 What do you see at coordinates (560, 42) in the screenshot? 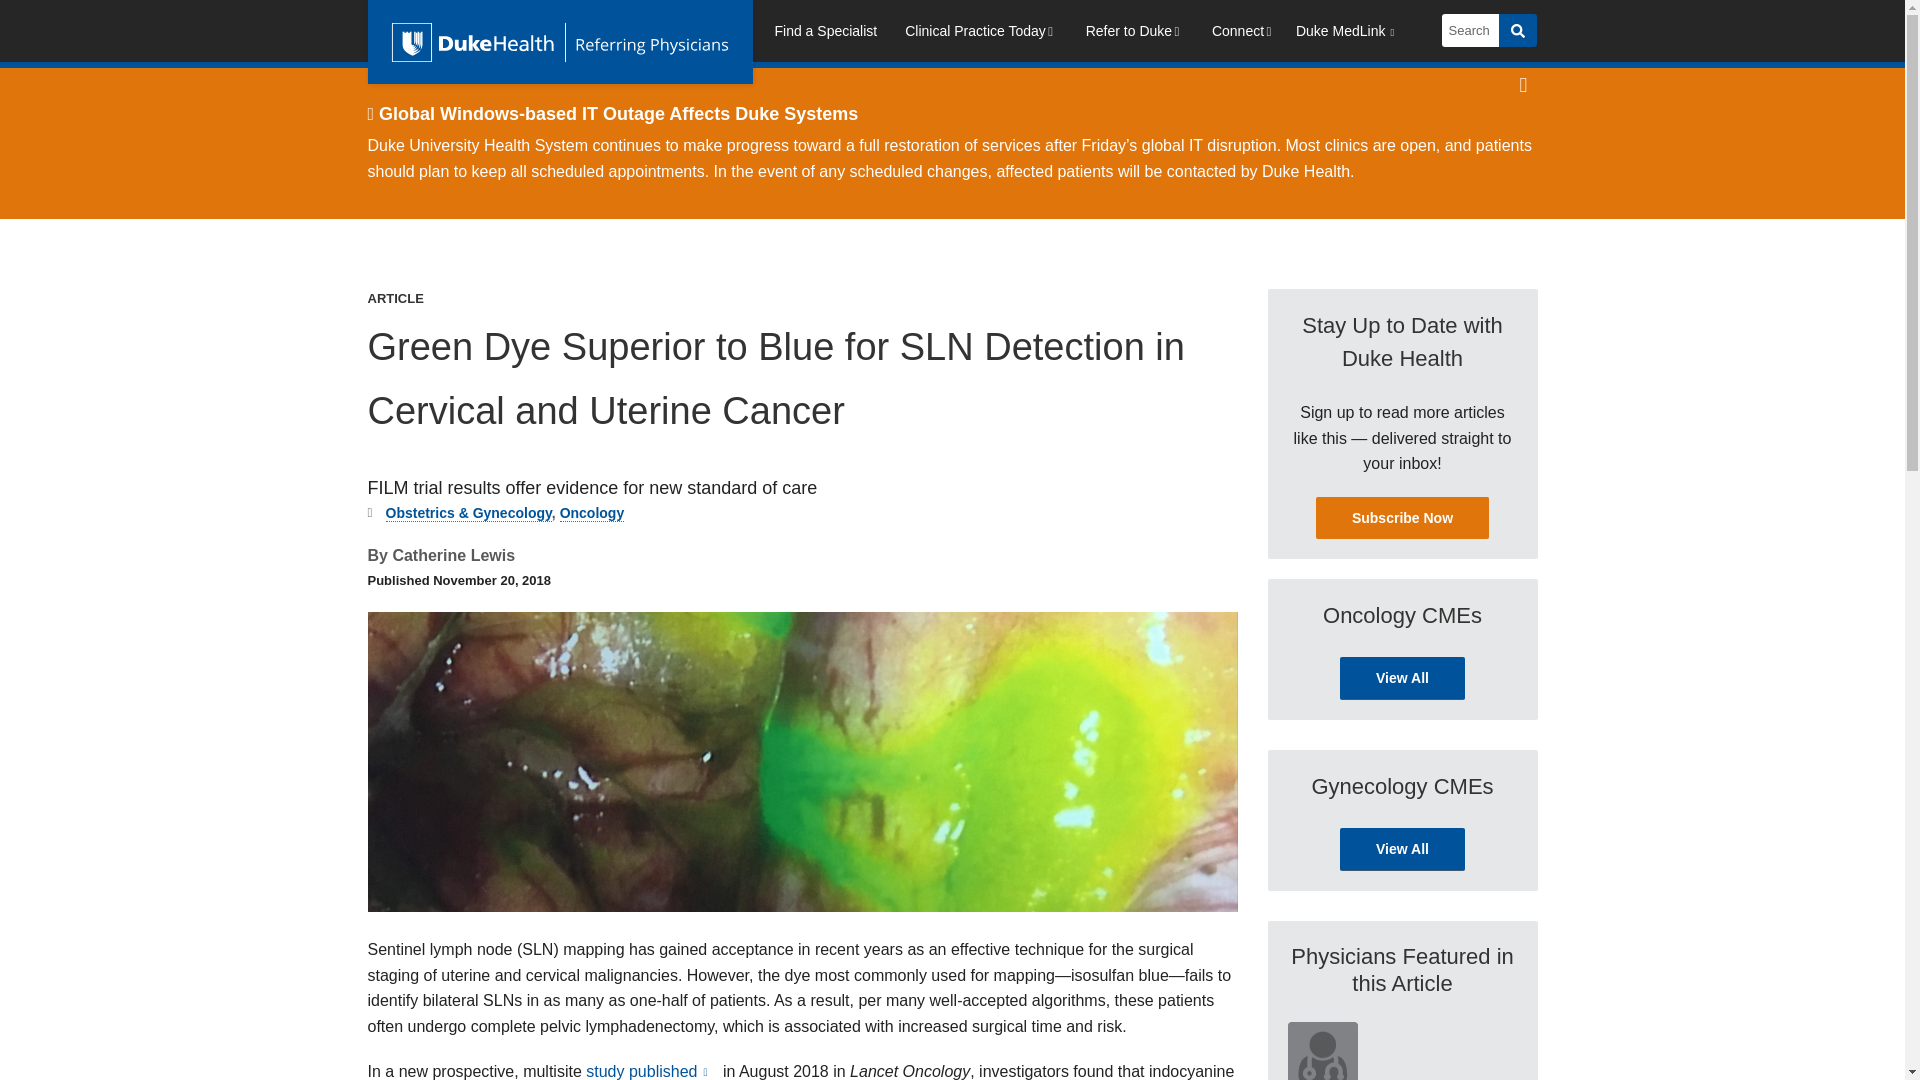
I see `Duke Health Referring Physicians` at bounding box center [560, 42].